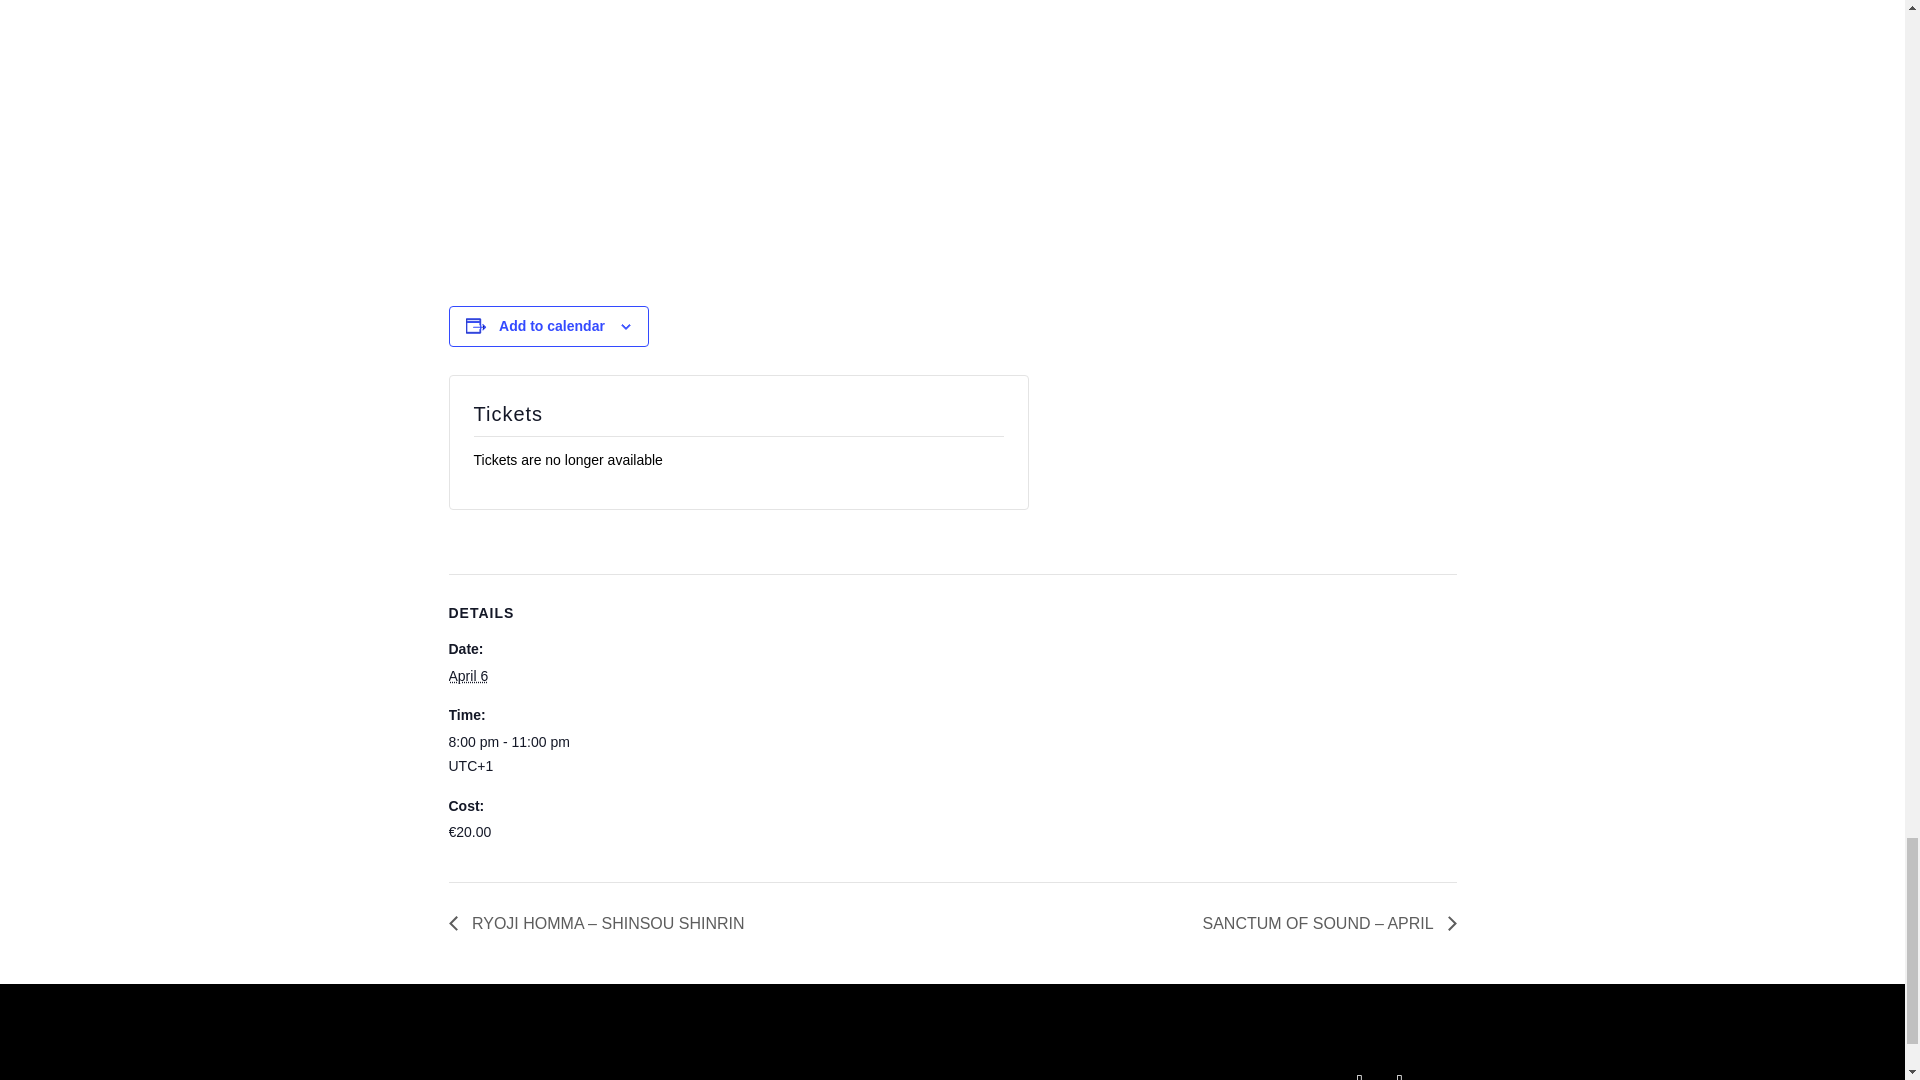  Describe the element at coordinates (467, 676) in the screenshot. I see `2024-04-06` at that location.